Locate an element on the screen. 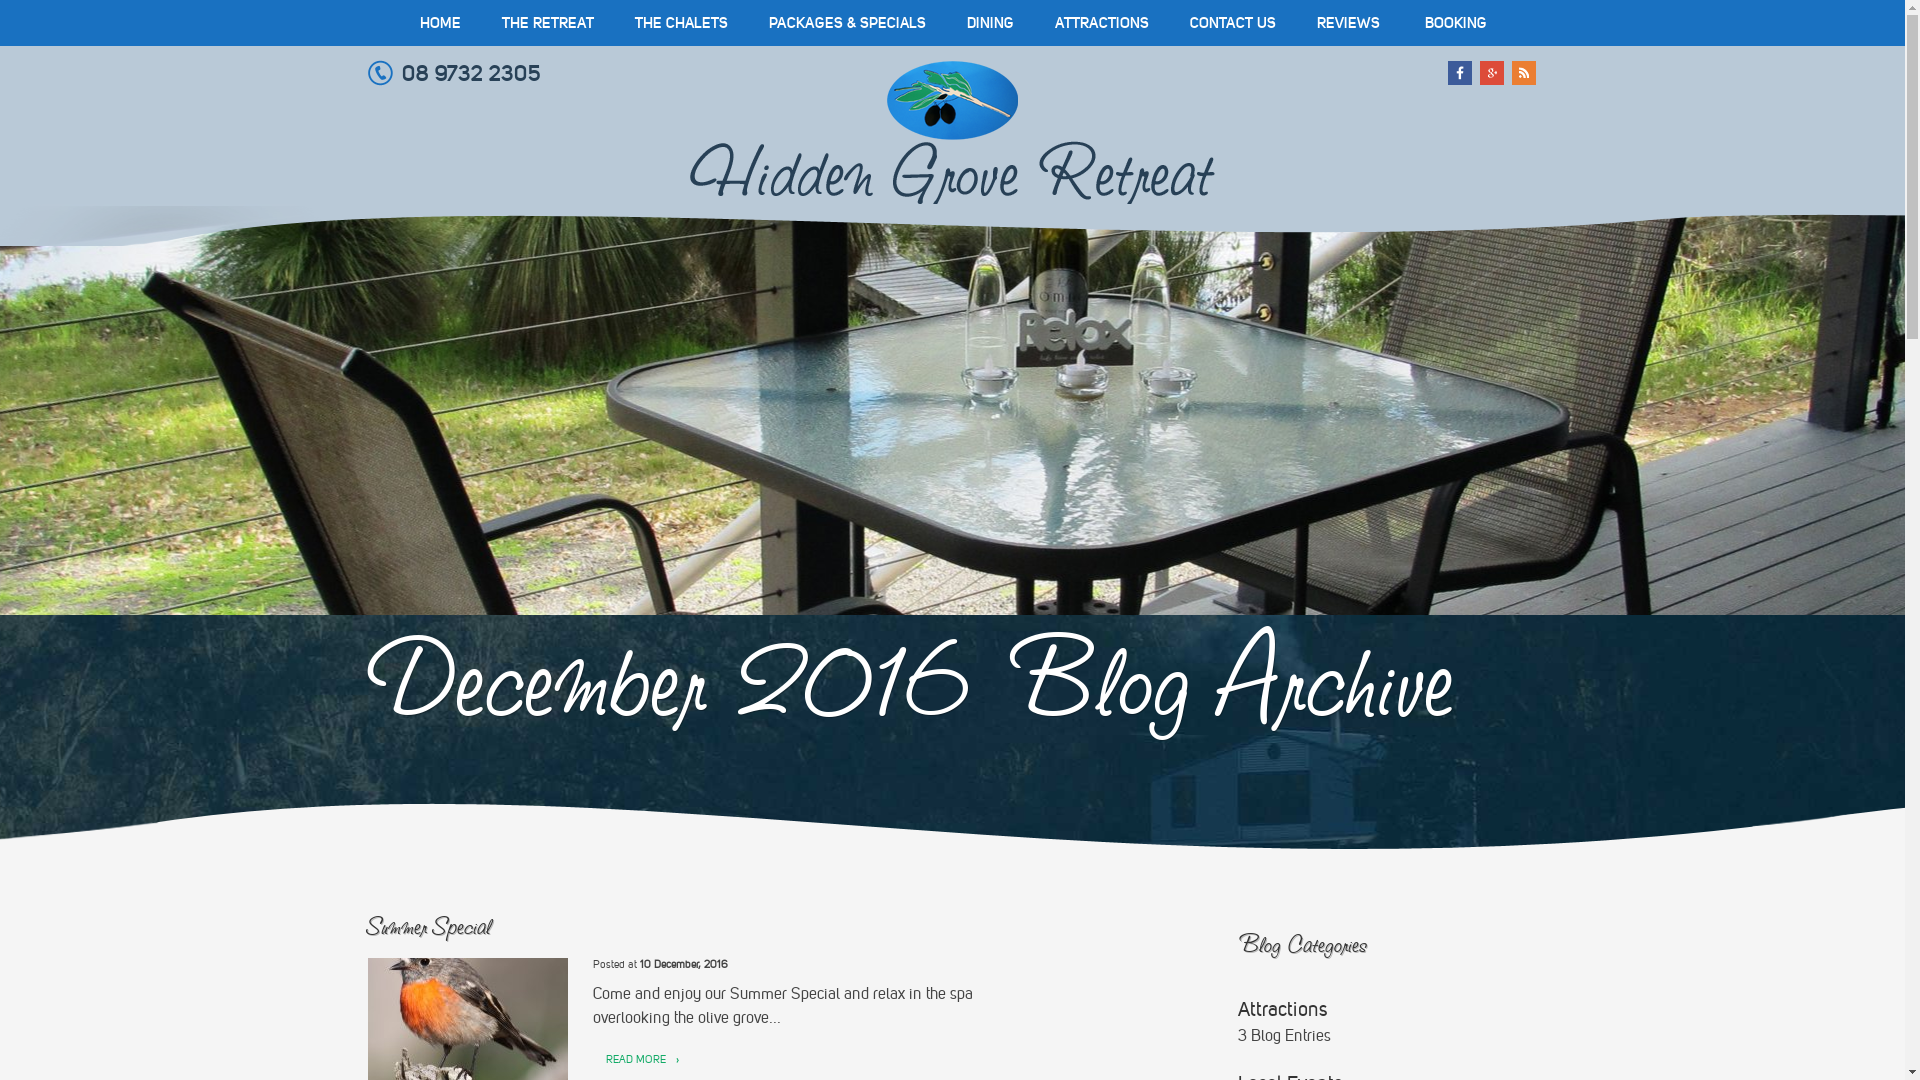 This screenshot has height=1080, width=1920. DINING is located at coordinates (990, 23).